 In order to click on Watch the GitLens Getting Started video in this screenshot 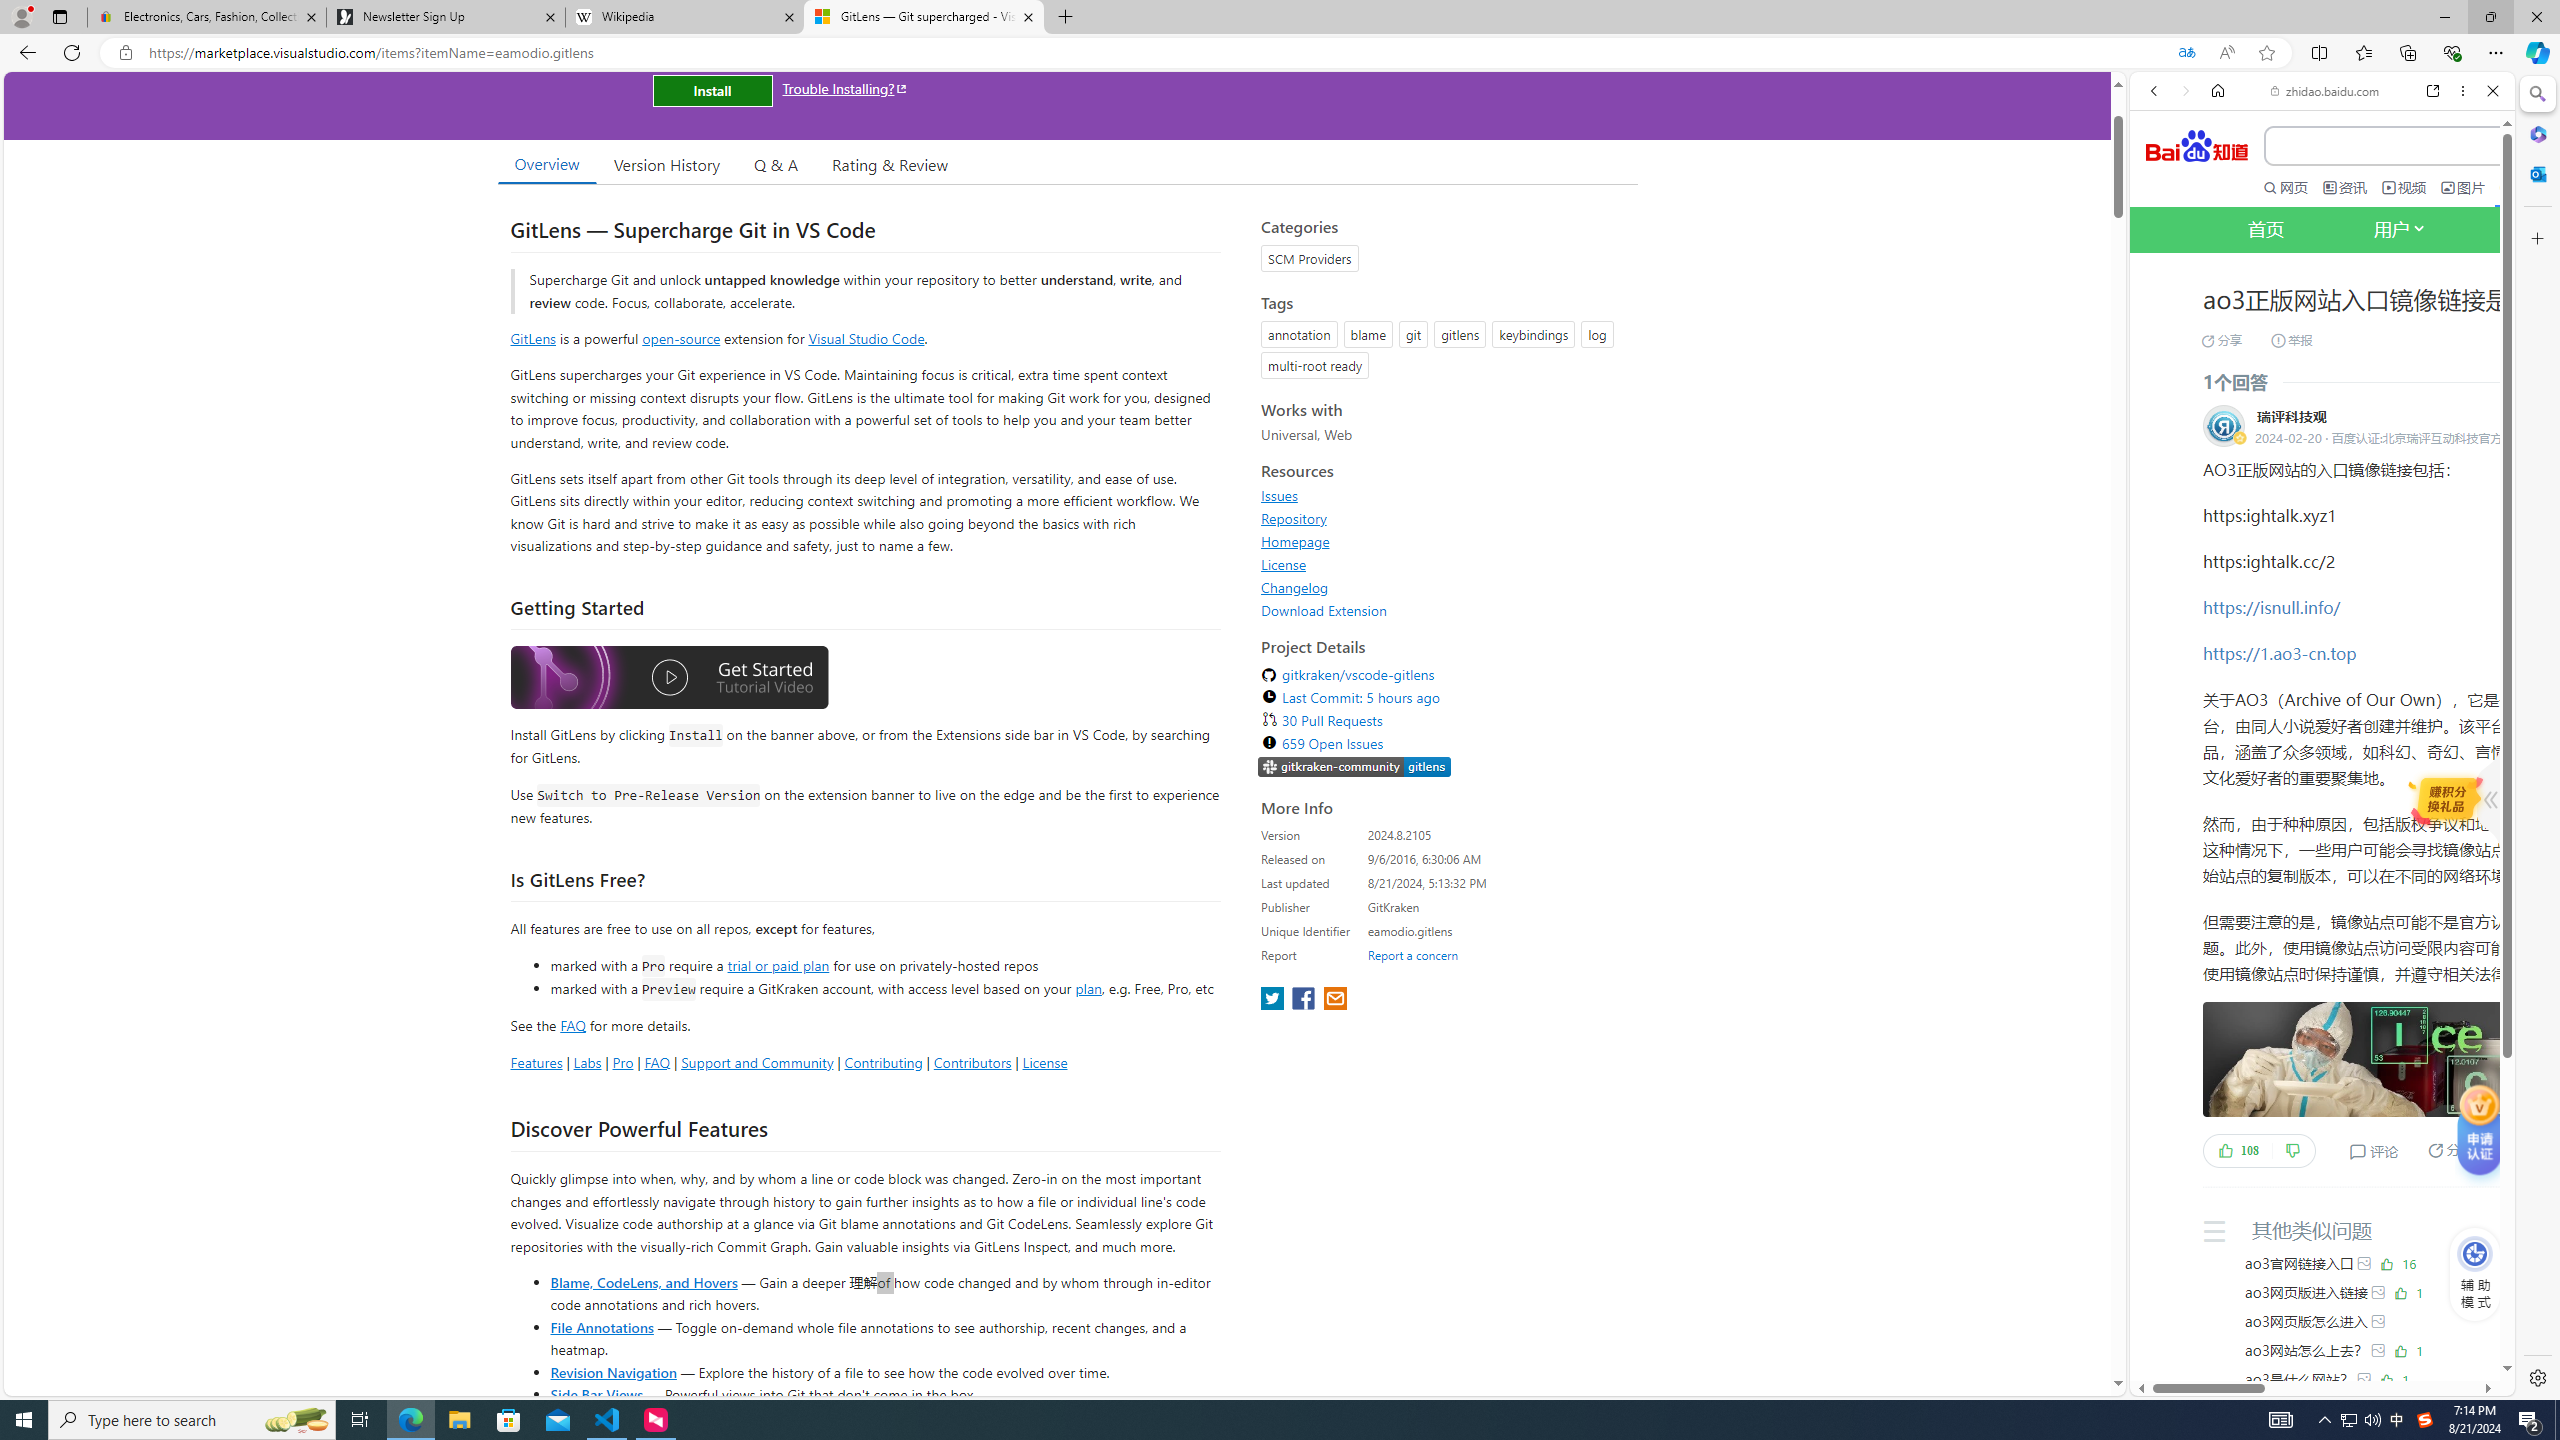, I will do `click(669, 680)`.